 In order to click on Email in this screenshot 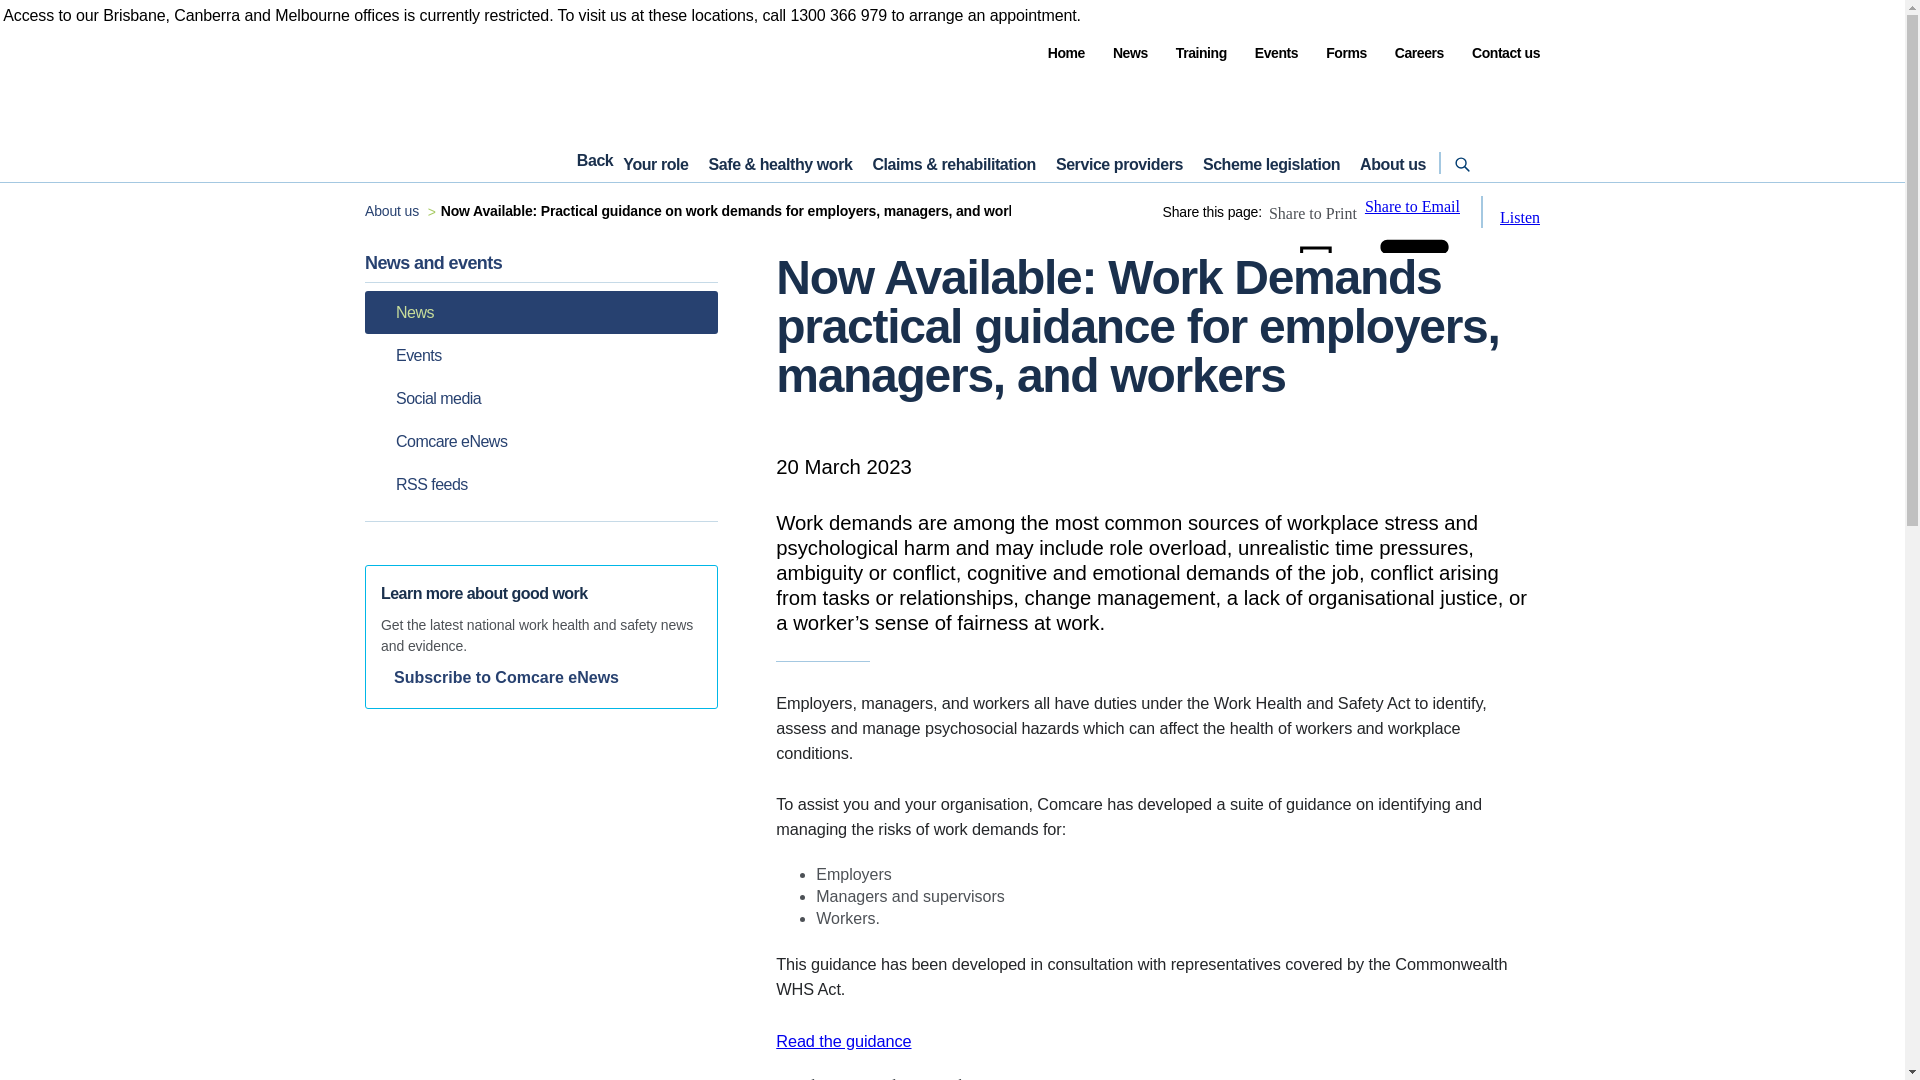, I will do `click(1414, 268)`.